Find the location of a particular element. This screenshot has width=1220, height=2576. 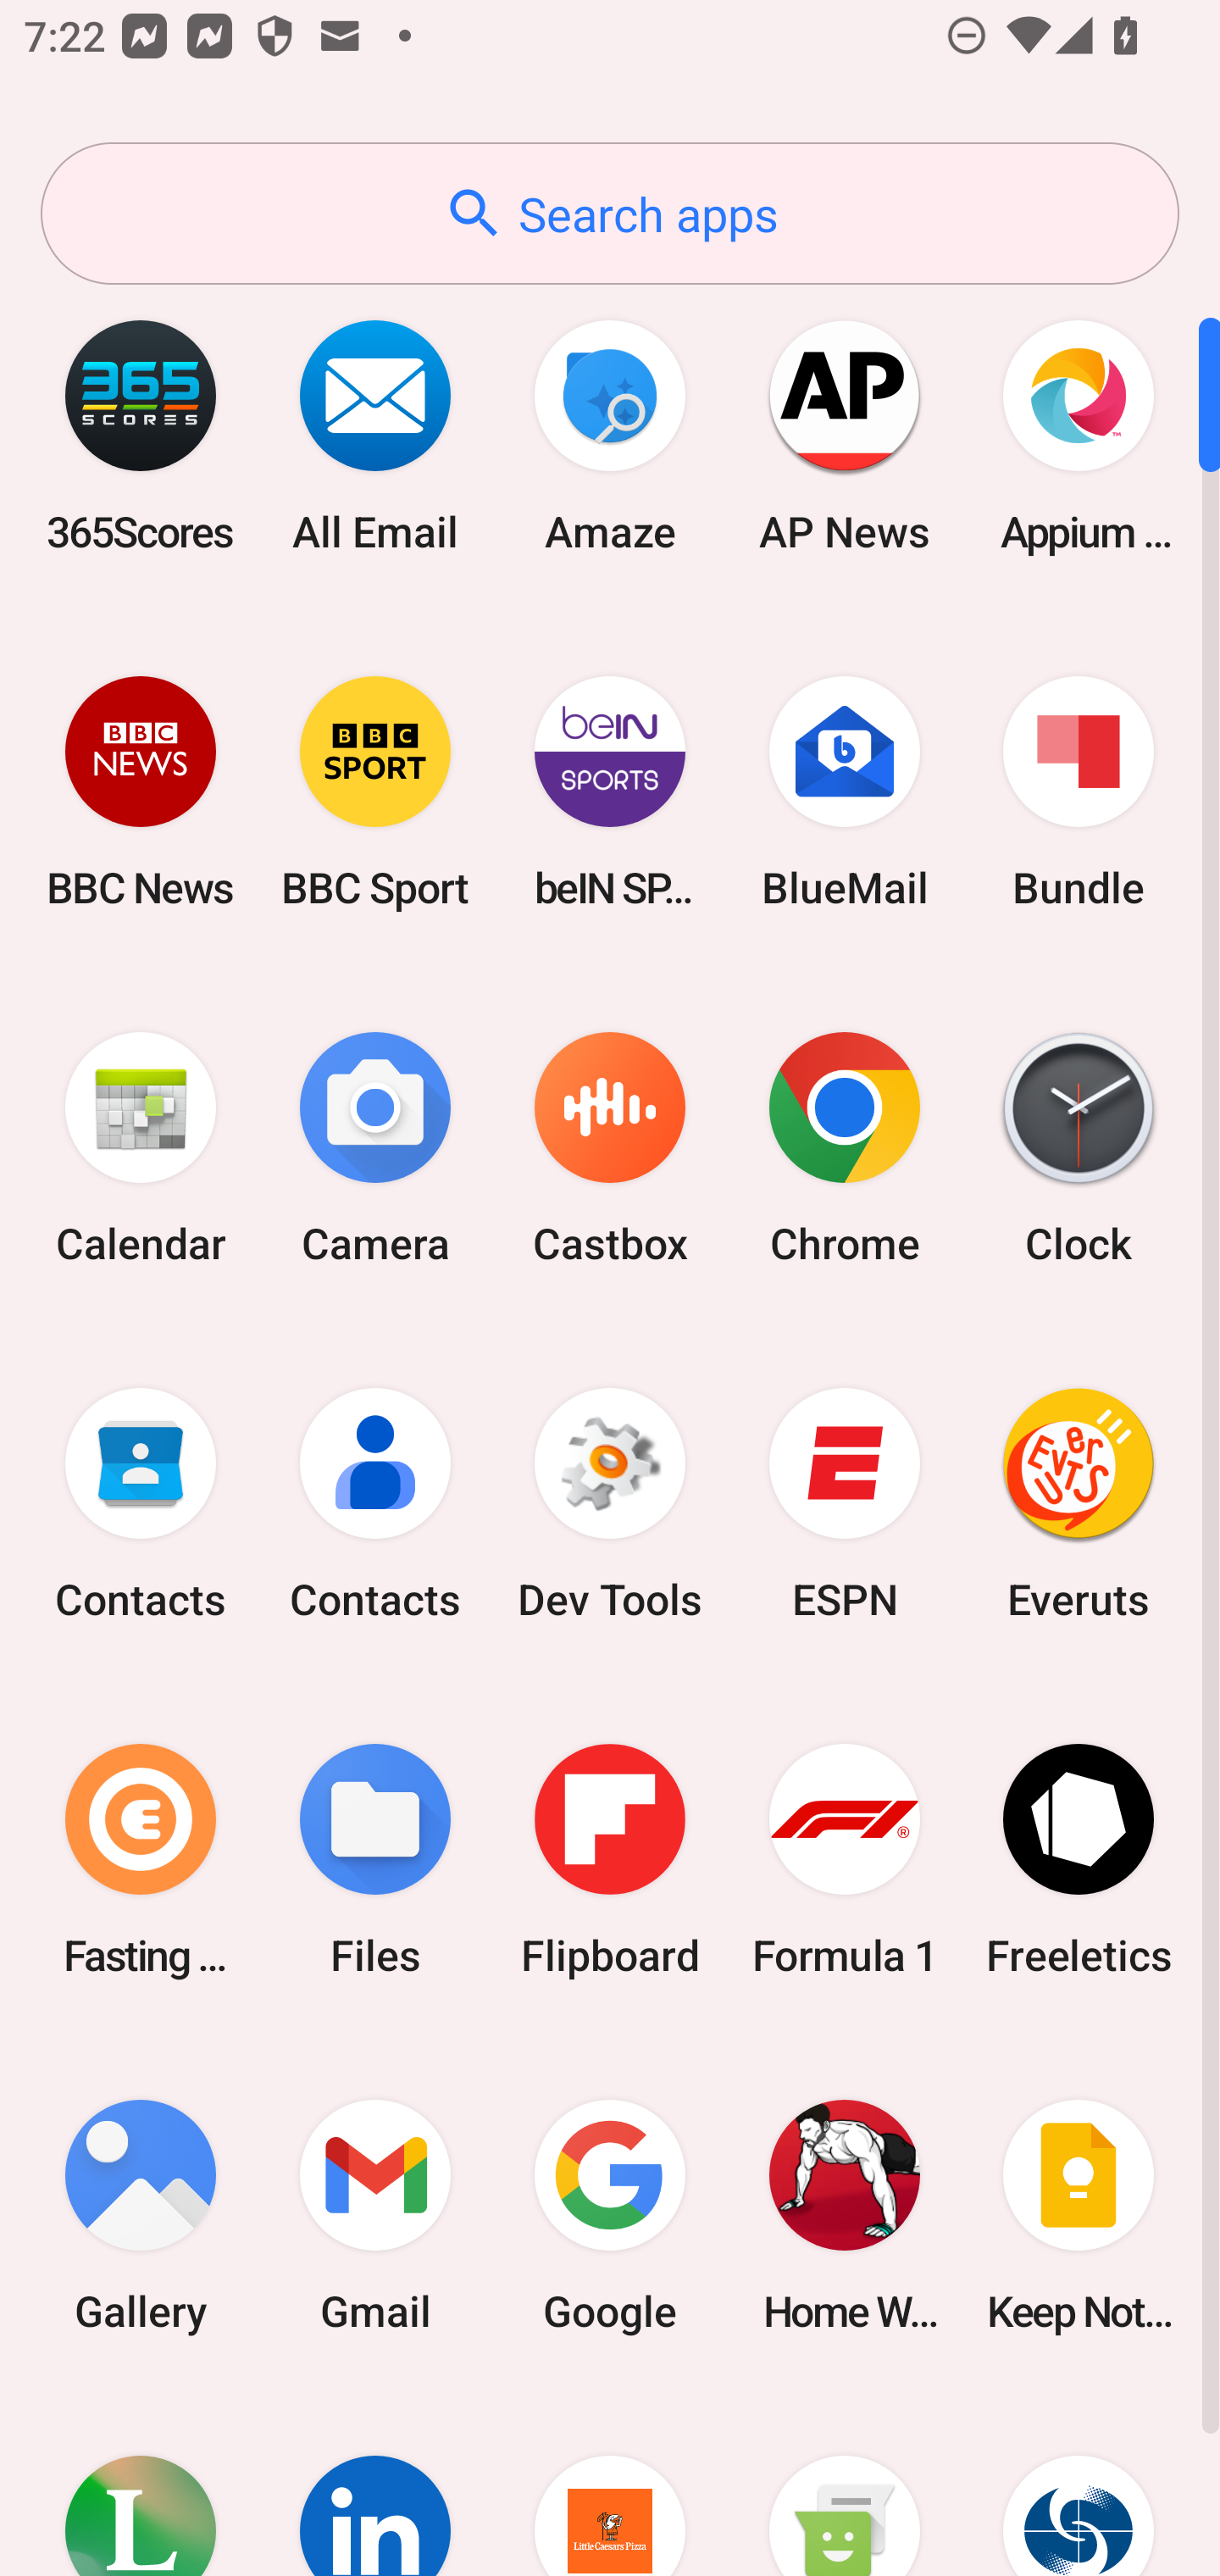

Files is located at coordinates (375, 1859).